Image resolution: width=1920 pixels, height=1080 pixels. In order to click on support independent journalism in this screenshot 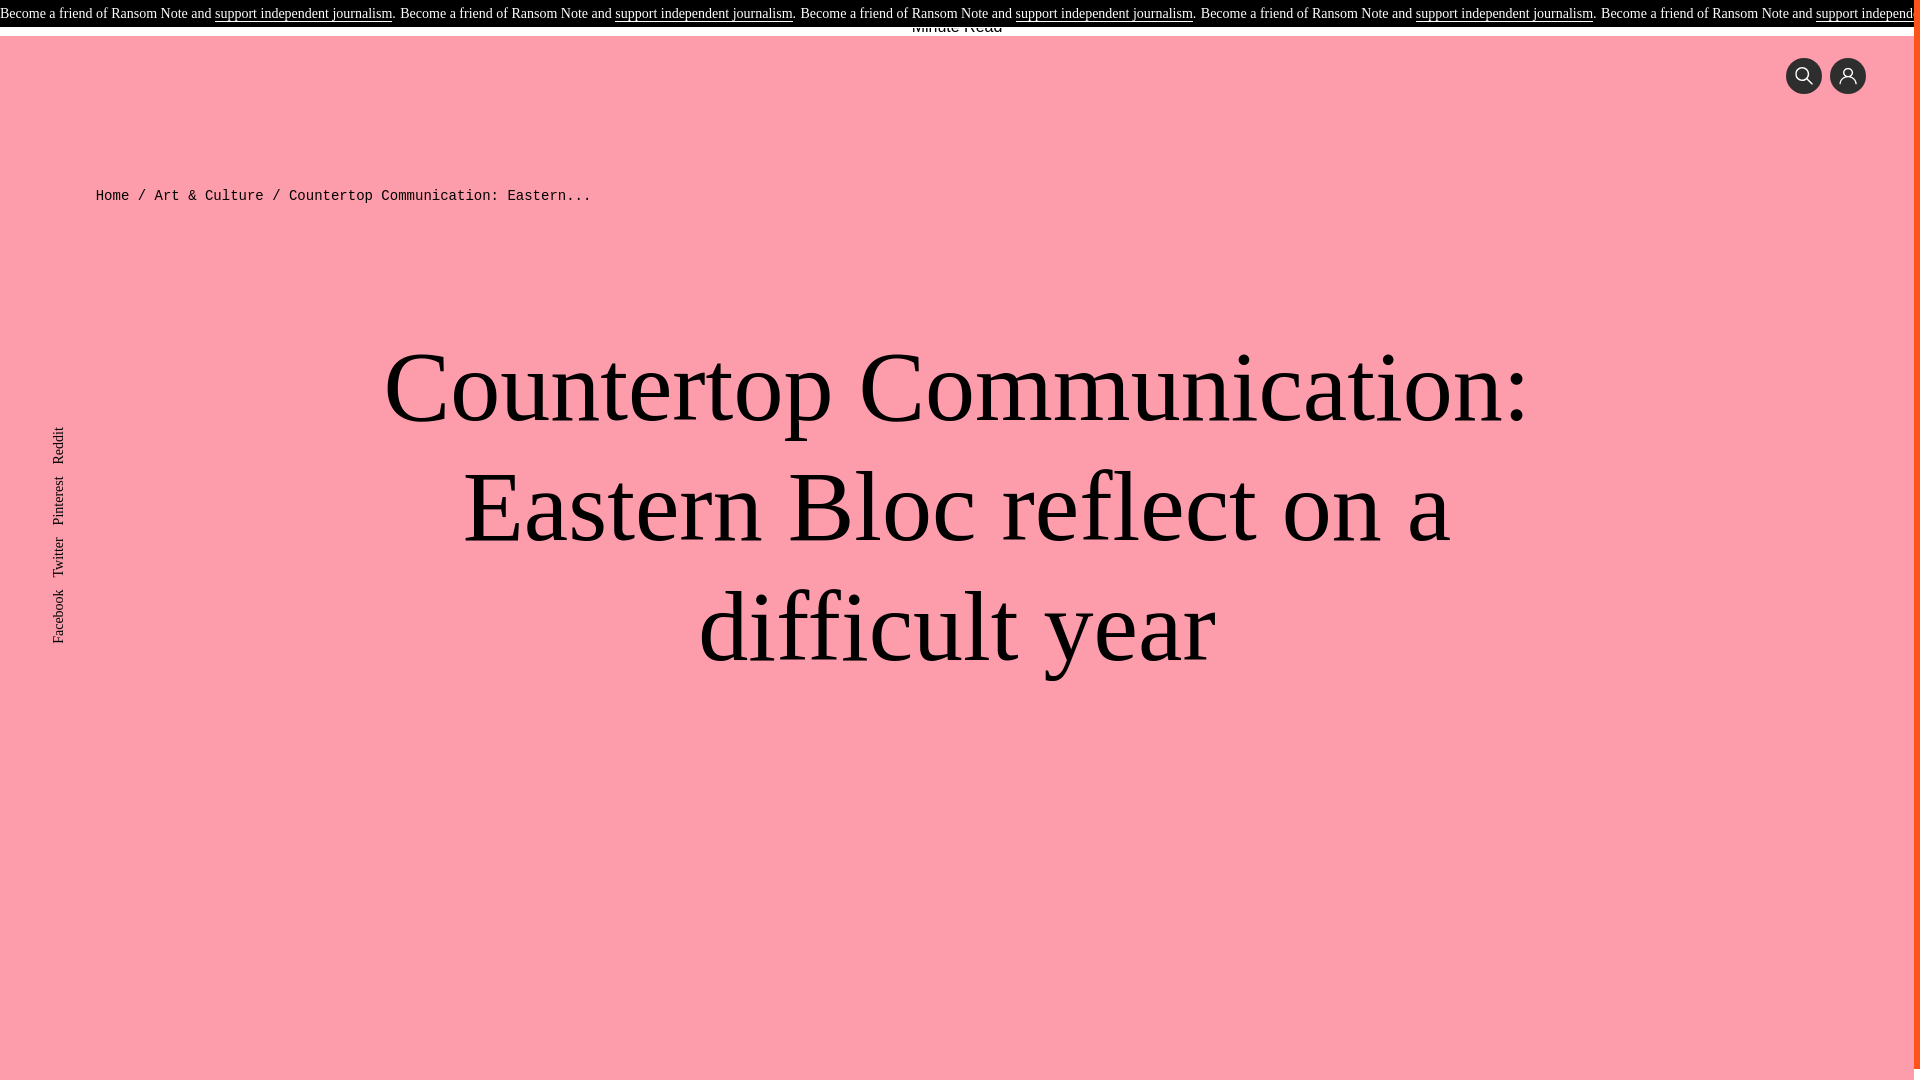, I will do `click(1104, 14)`.